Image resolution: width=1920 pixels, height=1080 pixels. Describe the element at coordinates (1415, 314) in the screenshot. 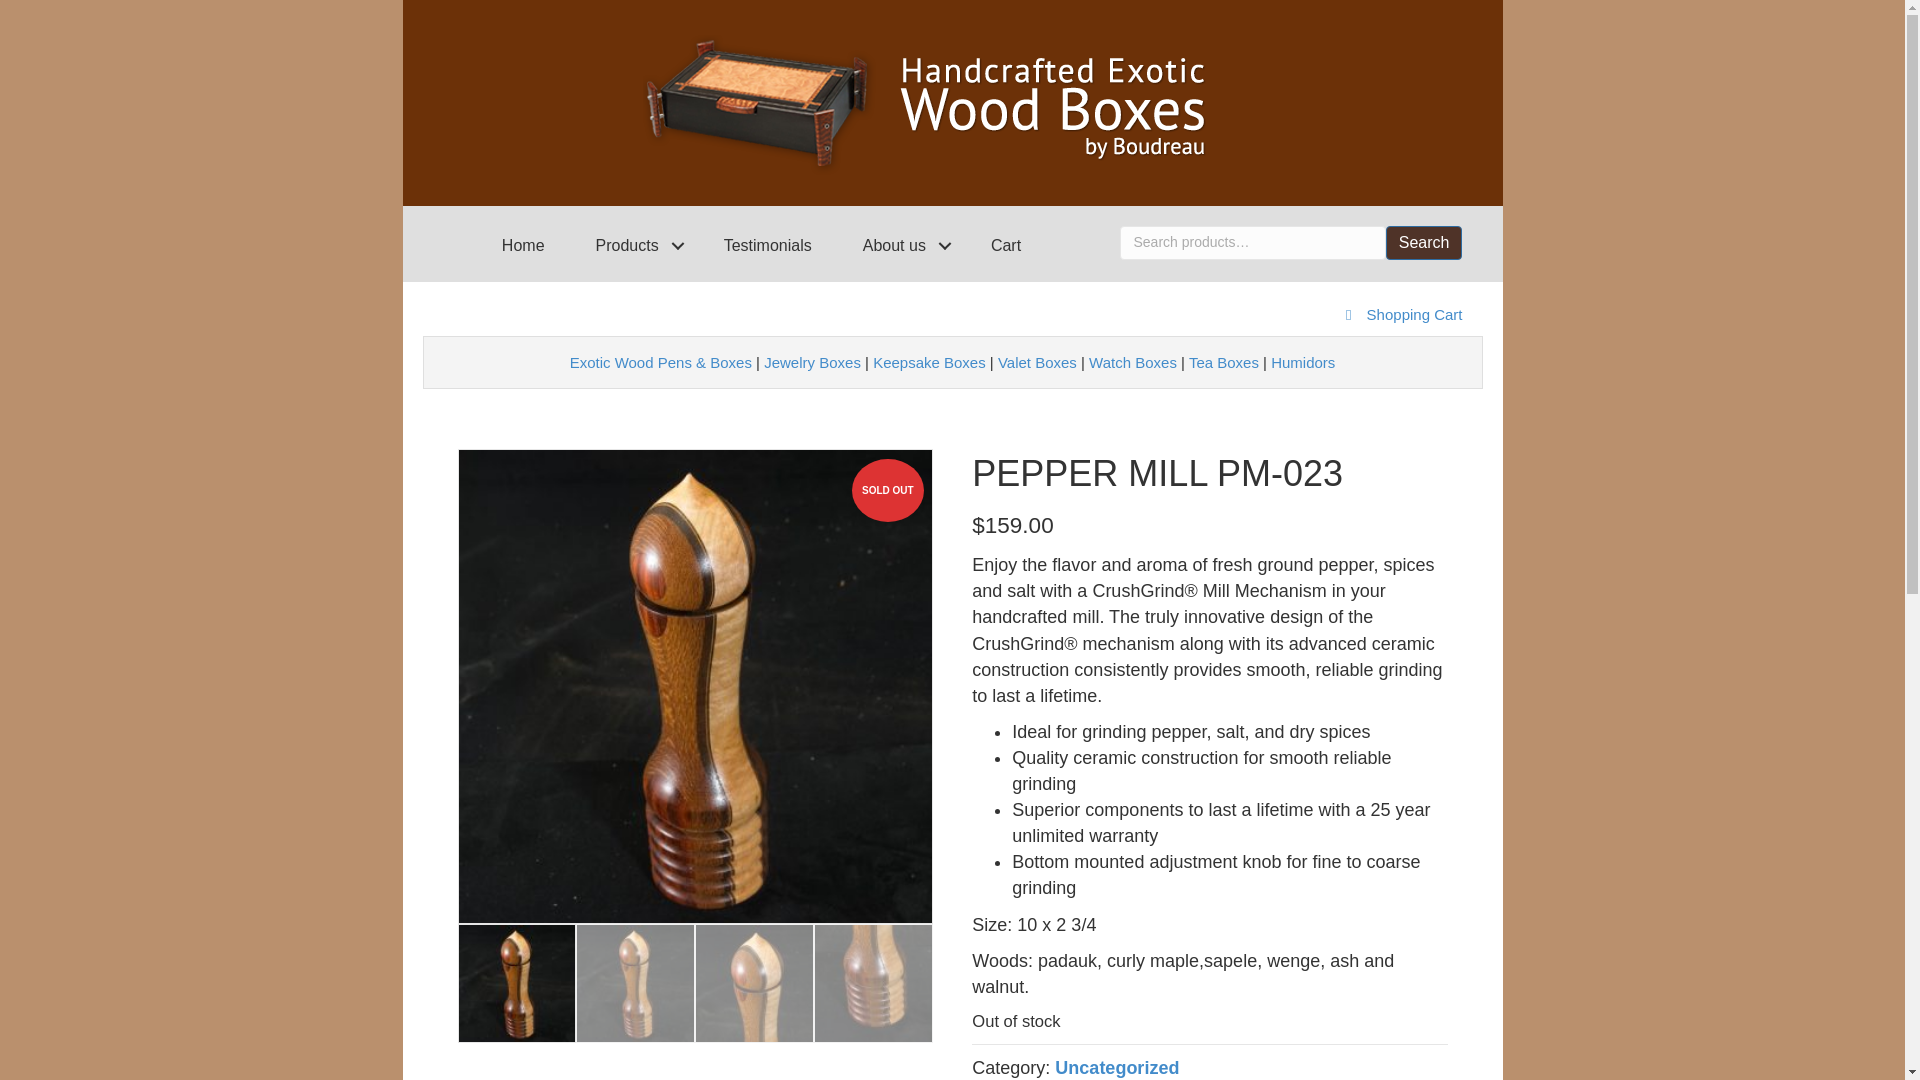

I see `Shopping Cart` at that location.